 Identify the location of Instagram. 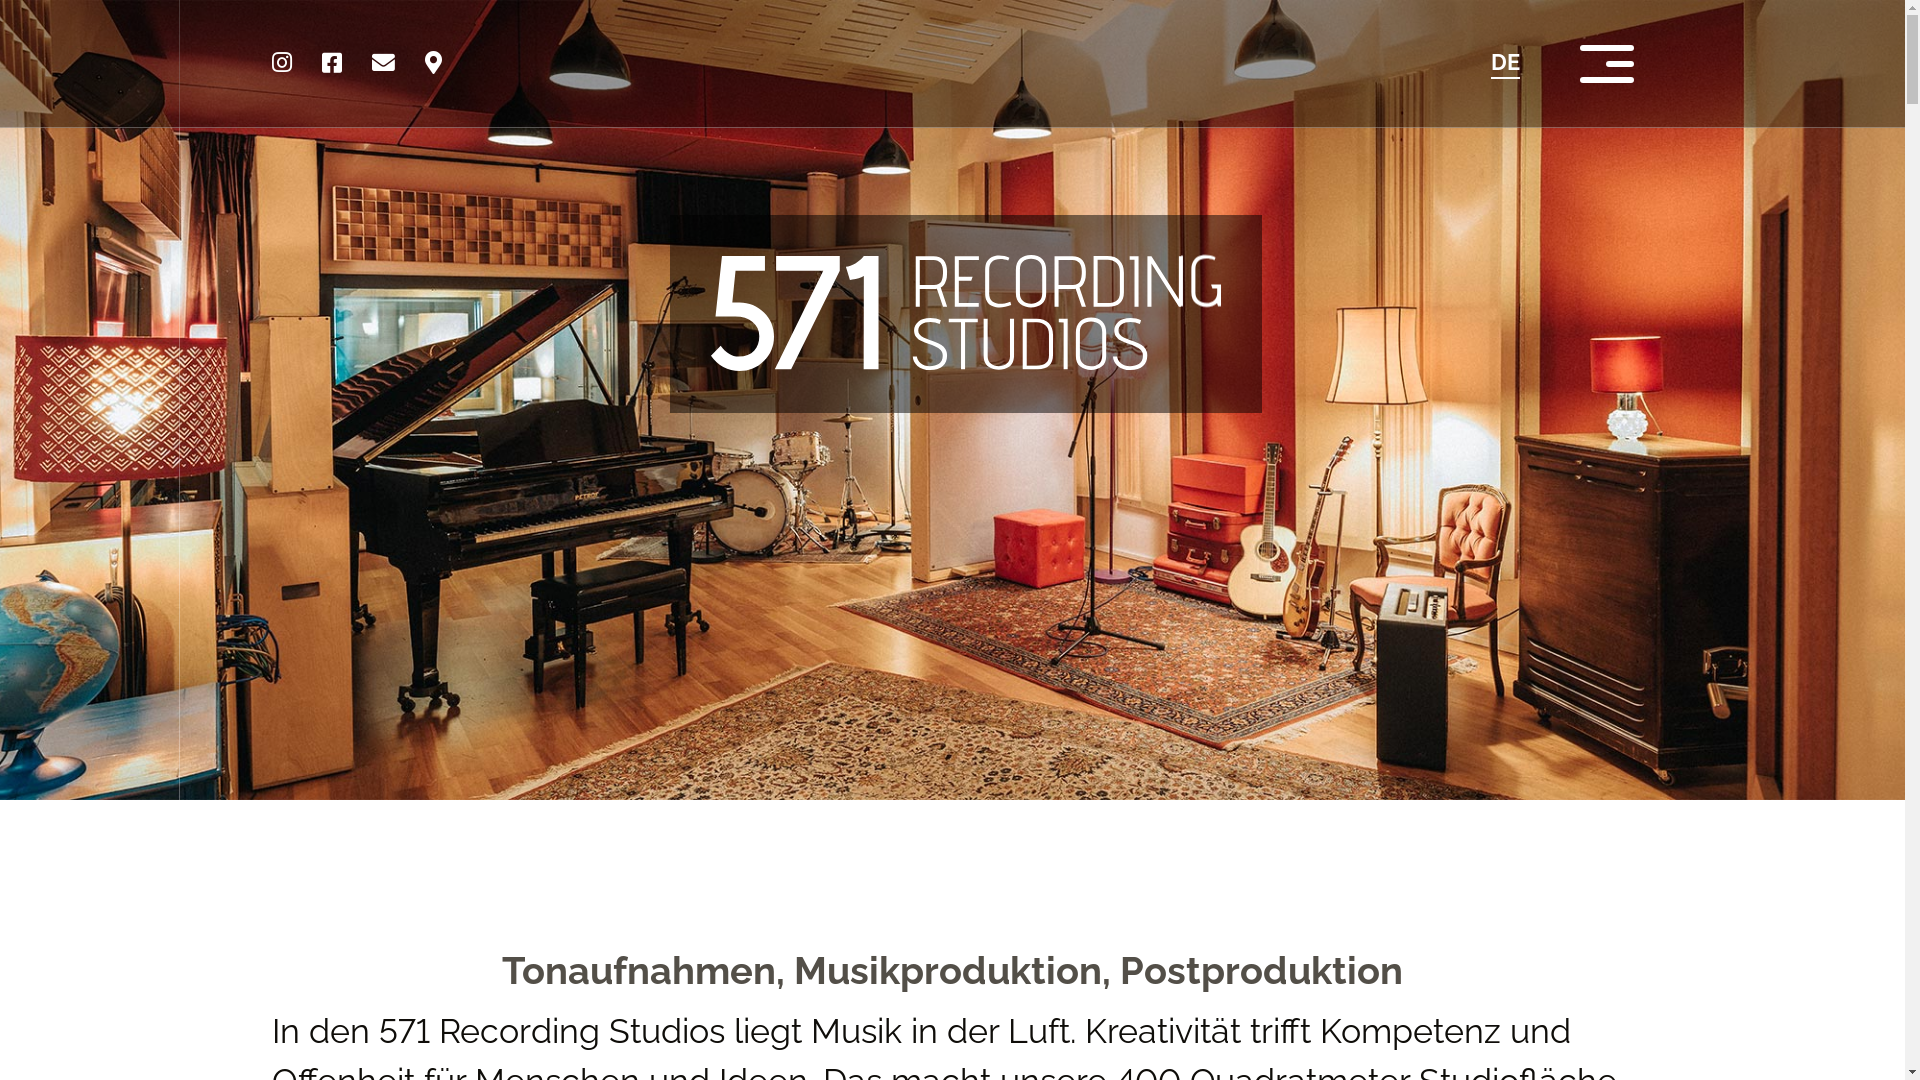
(282, 64).